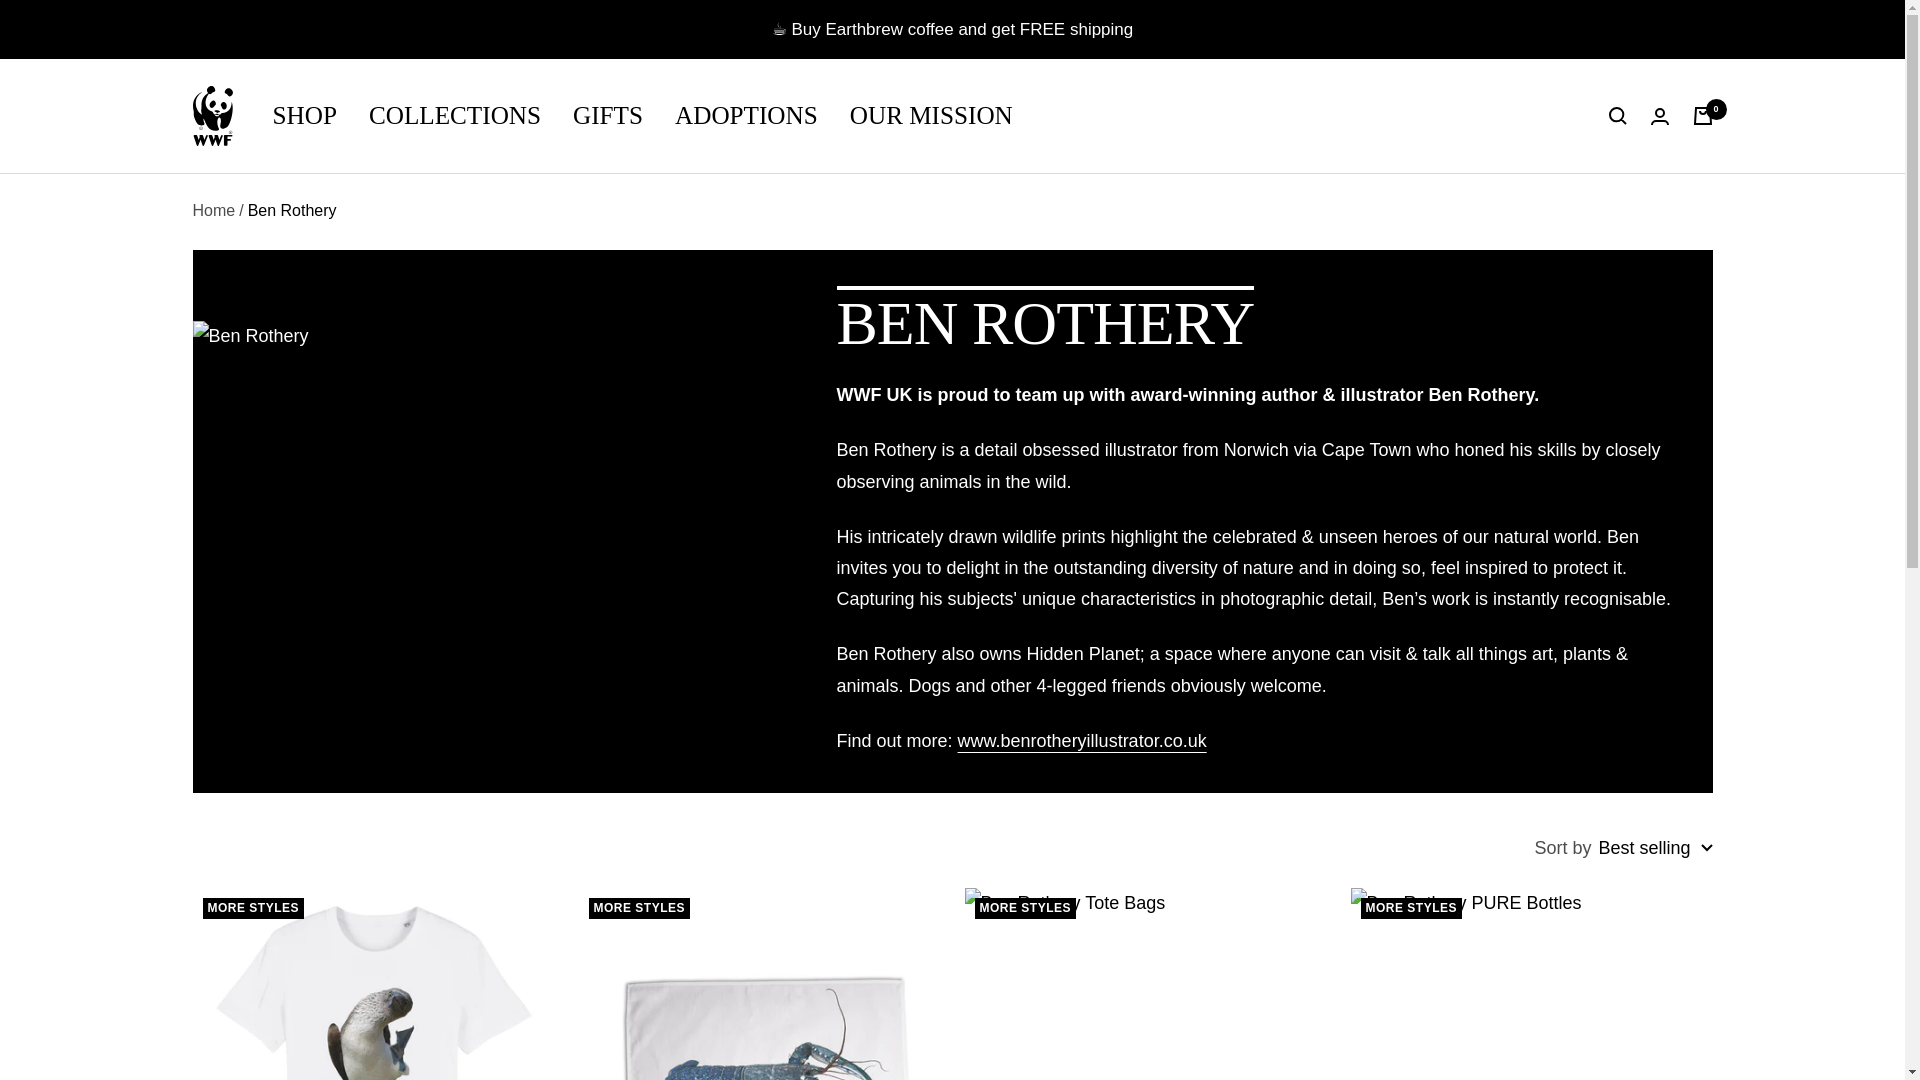 Image resolution: width=1920 pixels, height=1080 pixels. Describe the element at coordinates (213, 210) in the screenshot. I see `Home` at that location.